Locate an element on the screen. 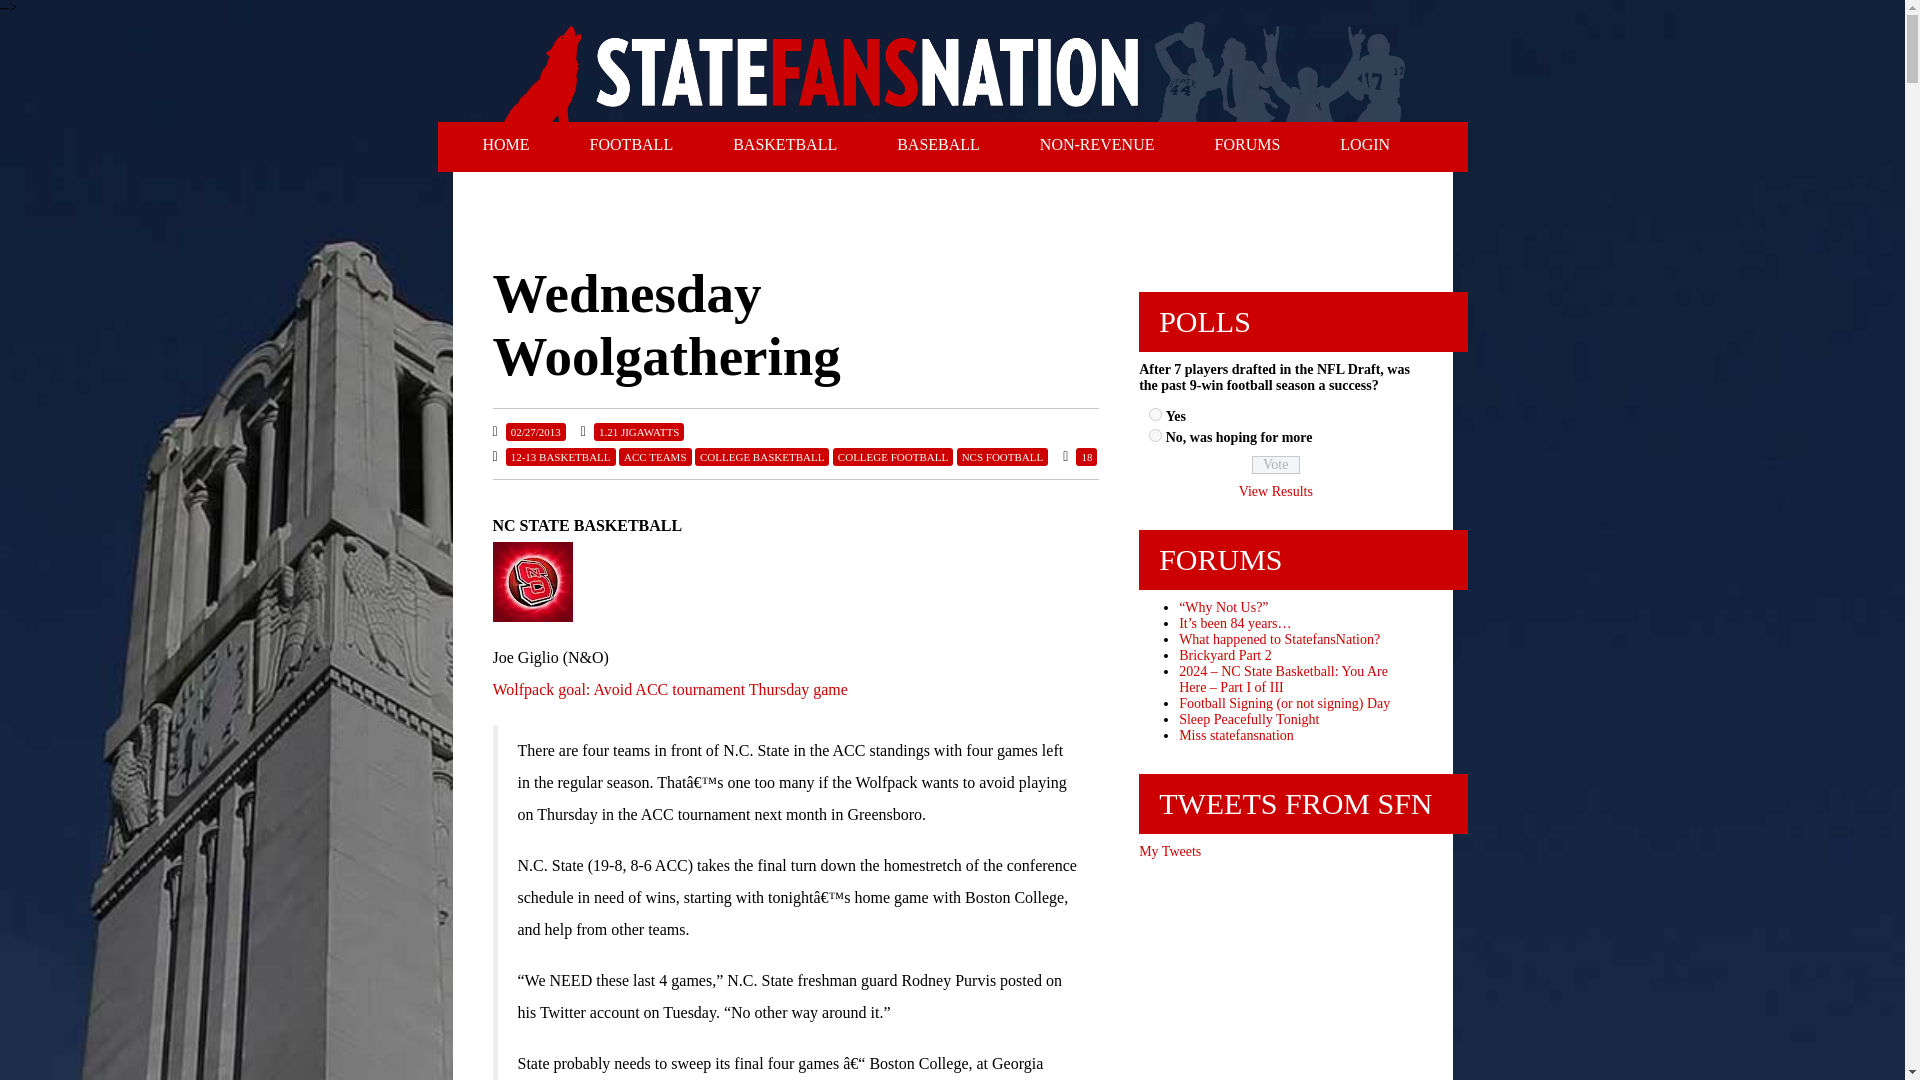 This screenshot has width=1920, height=1080. ACC TEAMS is located at coordinates (654, 456).